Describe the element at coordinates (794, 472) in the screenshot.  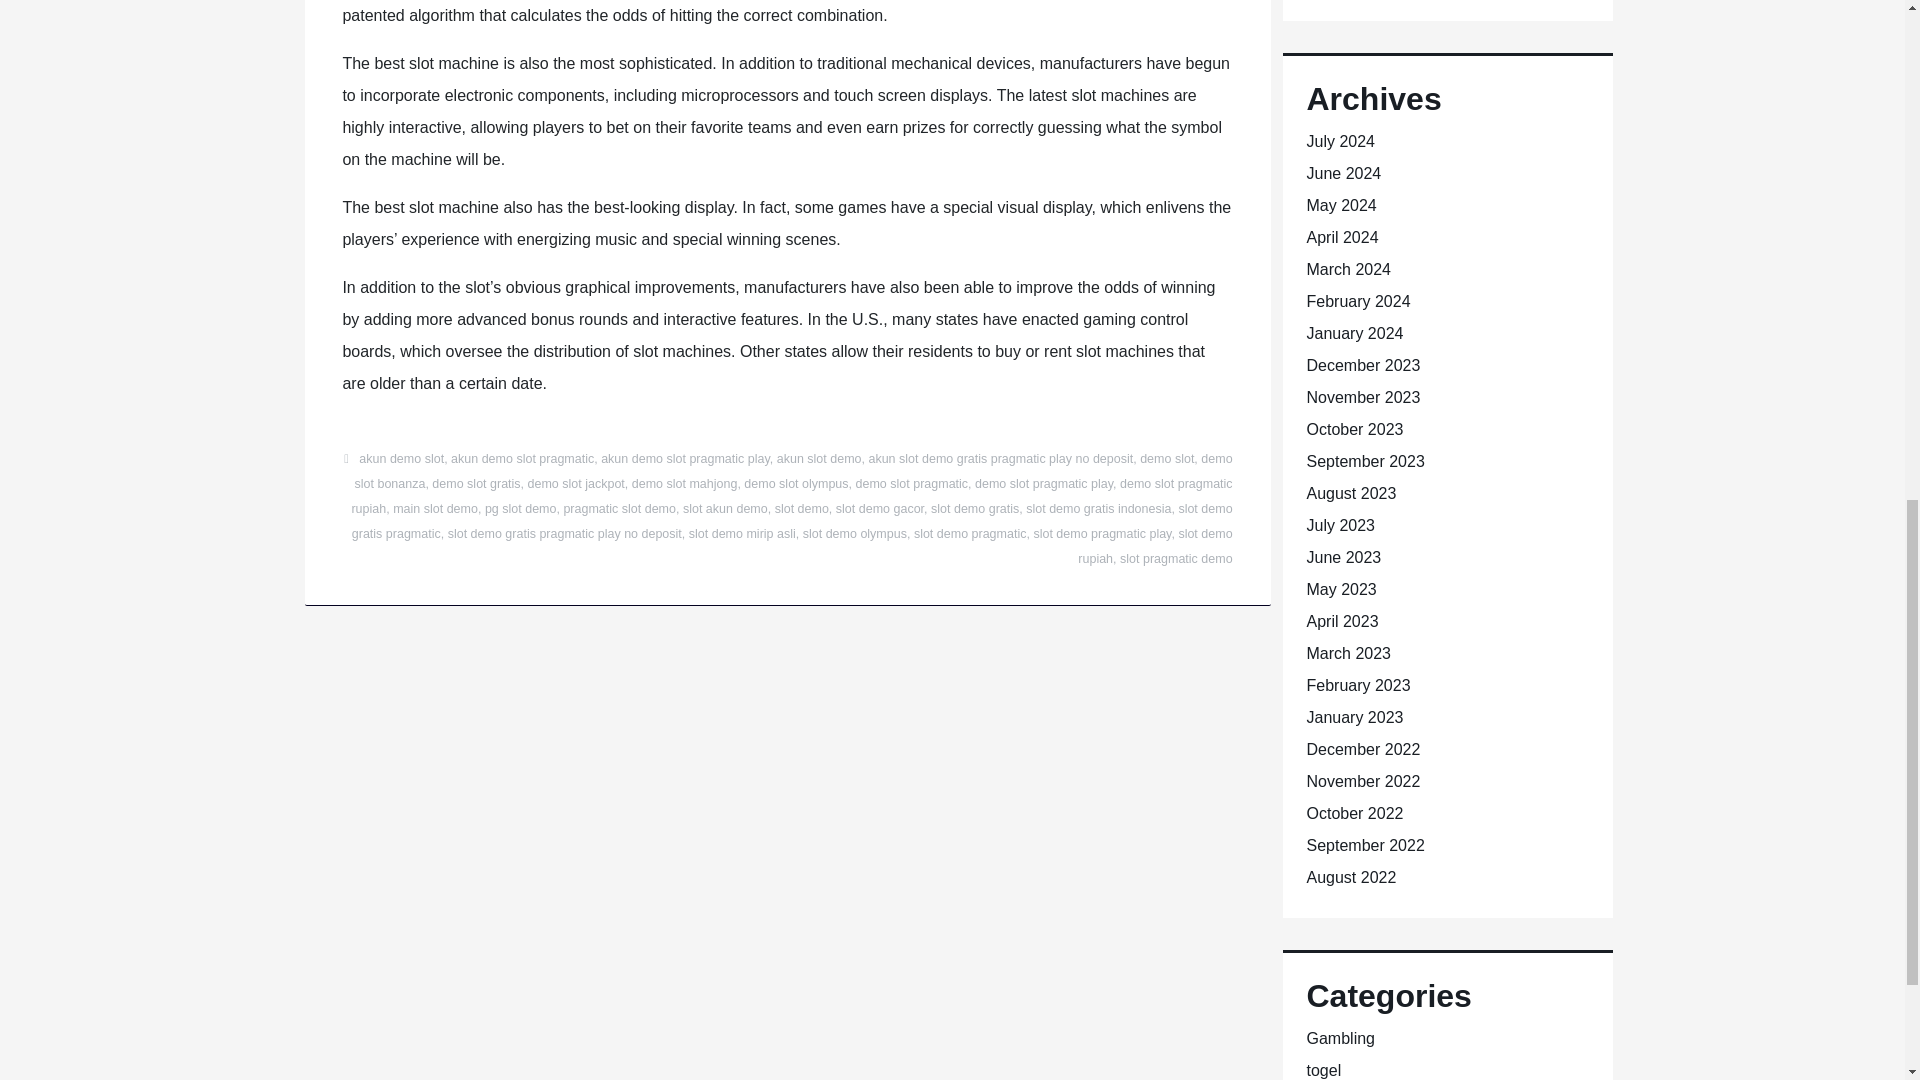
I see `demo slot bonanza` at that location.